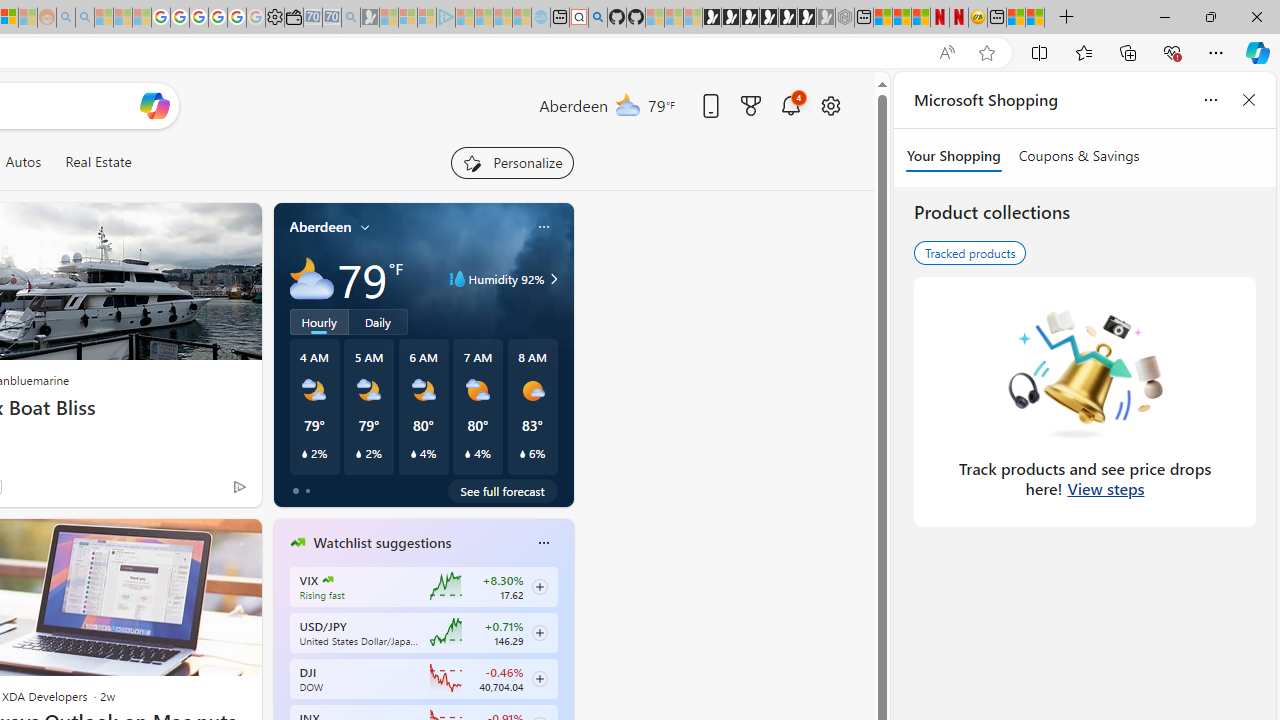 The width and height of the screenshot is (1280, 720). Describe the element at coordinates (382, 543) in the screenshot. I see `Watchlist suggestions` at that location.